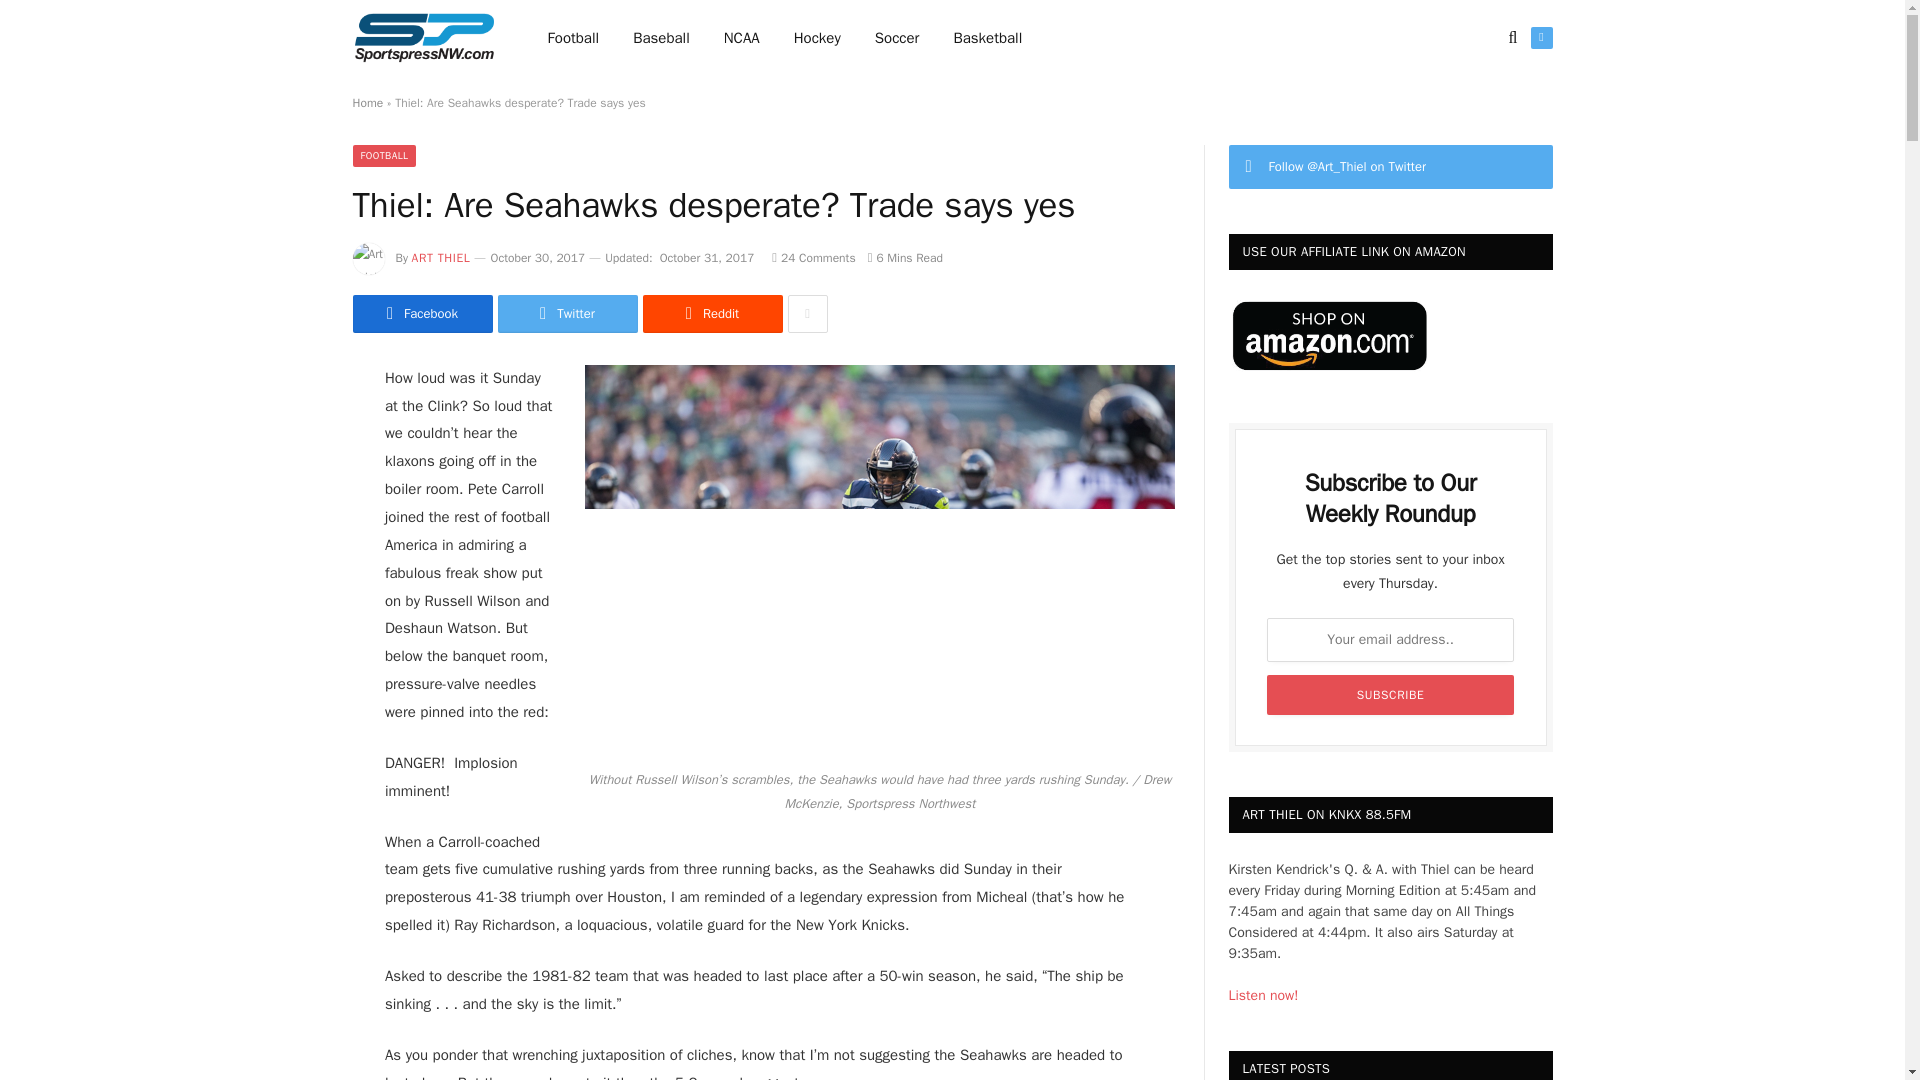 The image size is (1920, 1080). What do you see at coordinates (423, 38) in the screenshot?
I see `Sportspress Northwest` at bounding box center [423, 38].